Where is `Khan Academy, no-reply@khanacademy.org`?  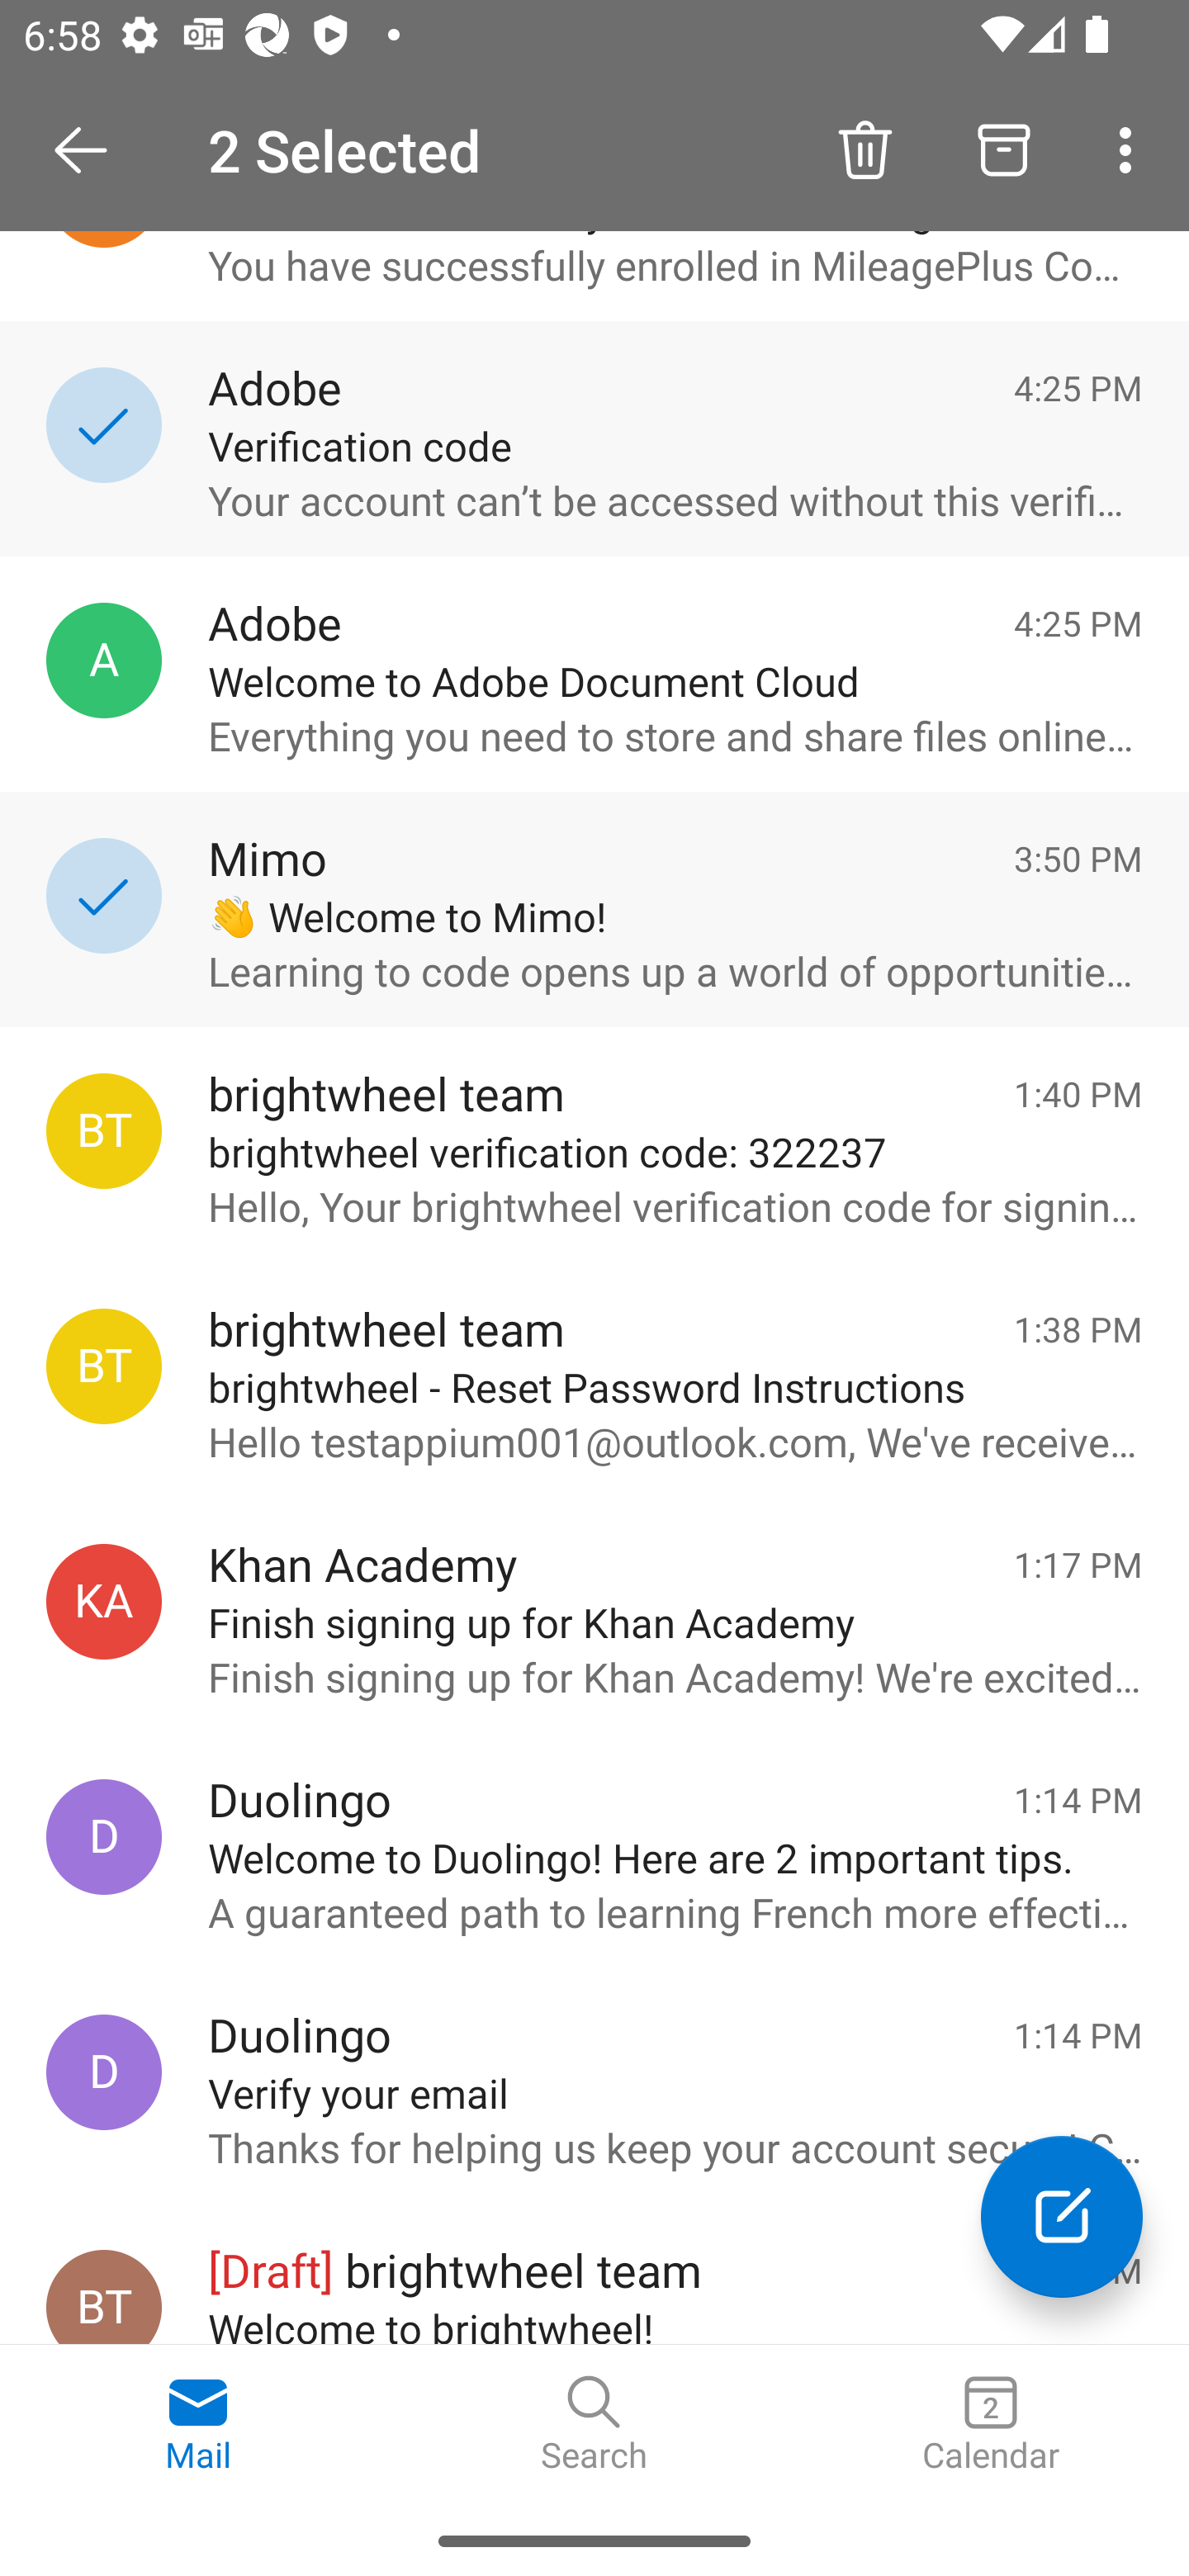 Khan Academy, no-reply@khanacademy.org is located at coordinates (104, 1600).